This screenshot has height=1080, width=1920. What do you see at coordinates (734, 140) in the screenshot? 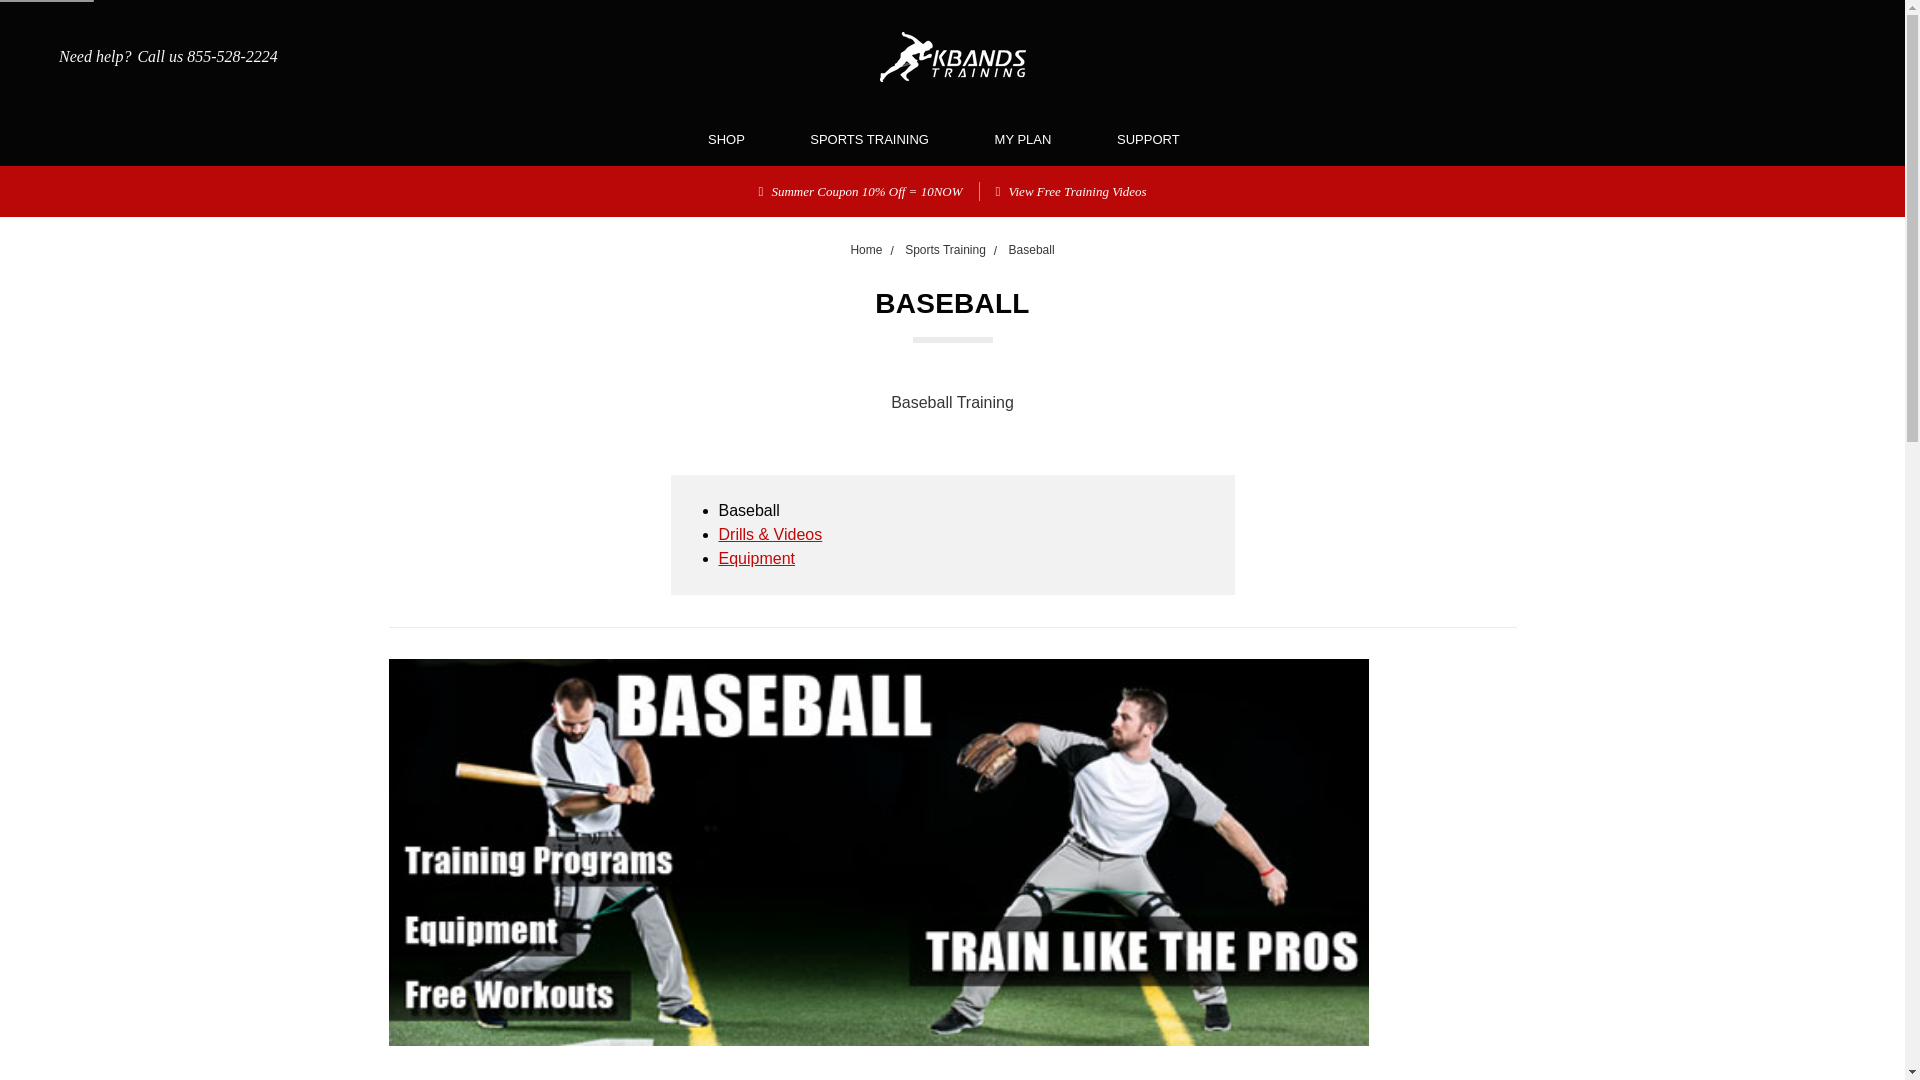
I see `SHOP` at bounding box center [734, 140].